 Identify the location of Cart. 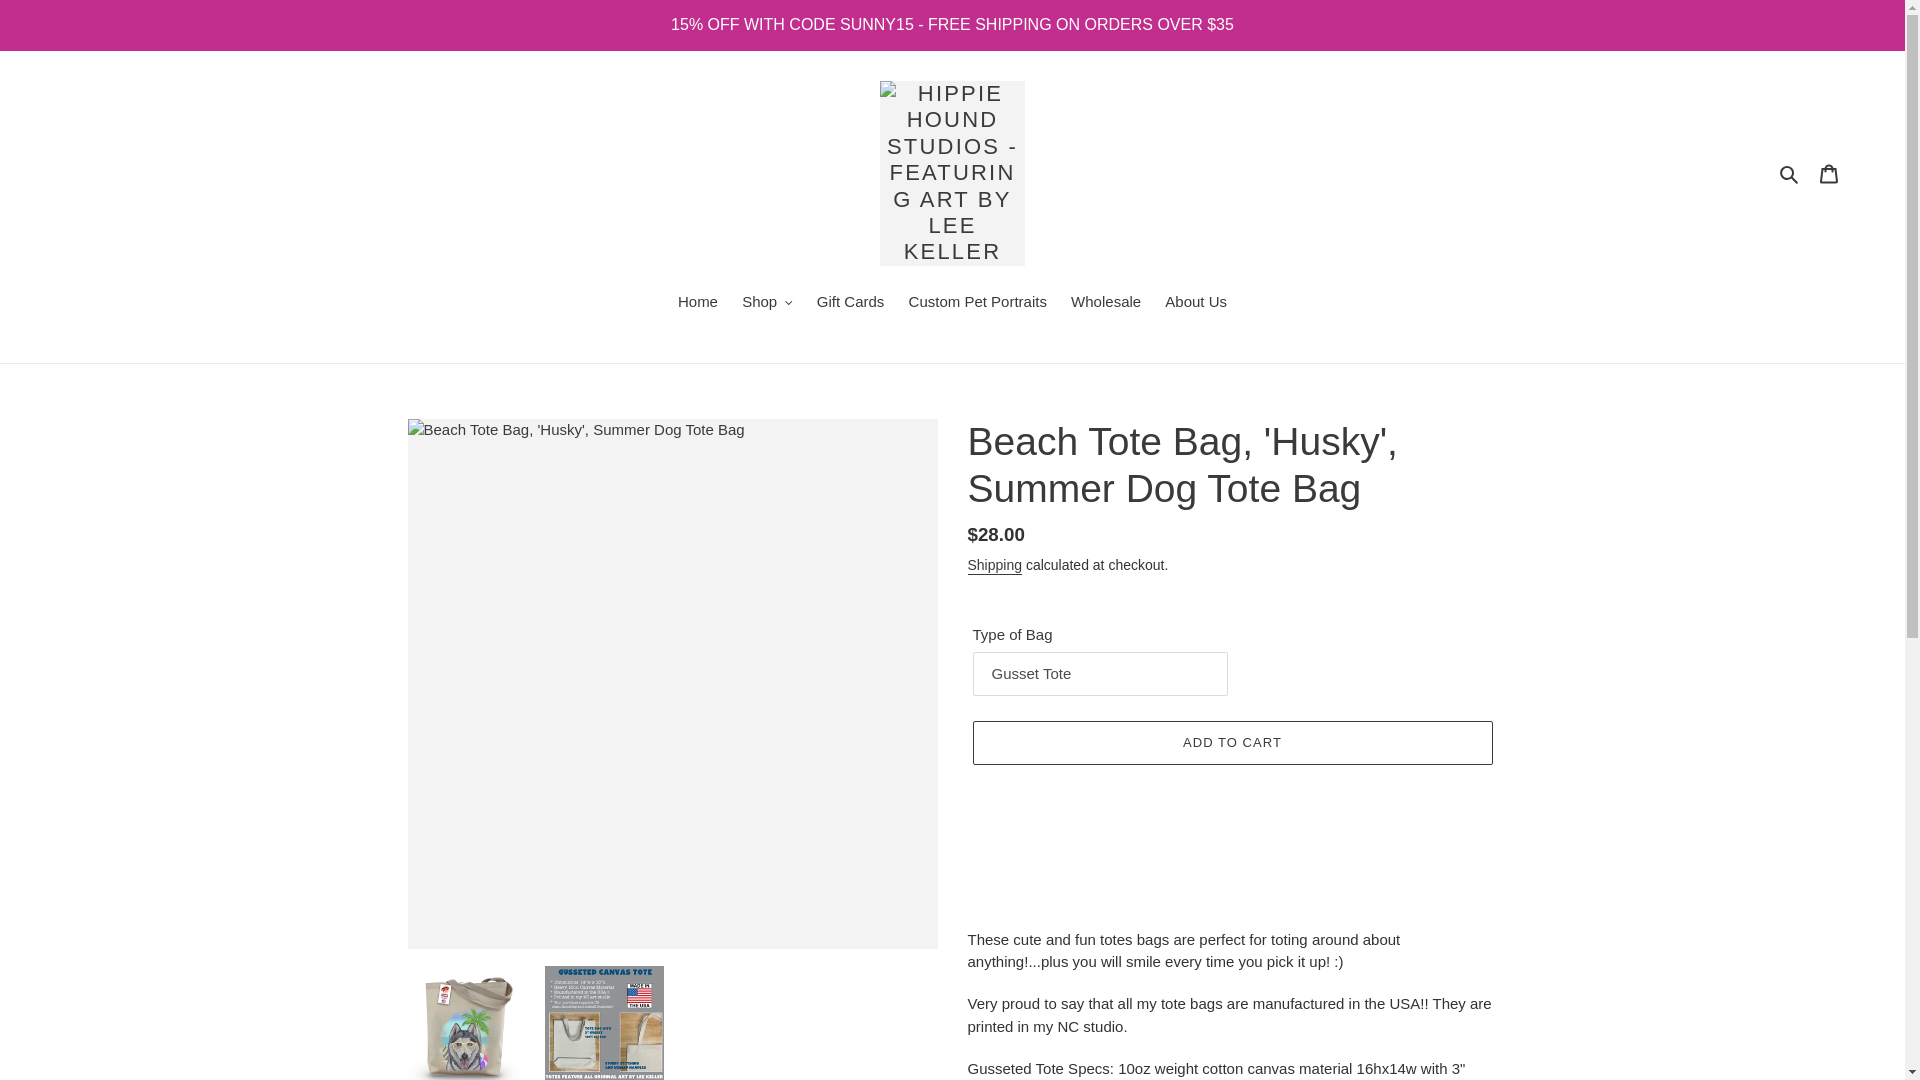
(1829, 174).